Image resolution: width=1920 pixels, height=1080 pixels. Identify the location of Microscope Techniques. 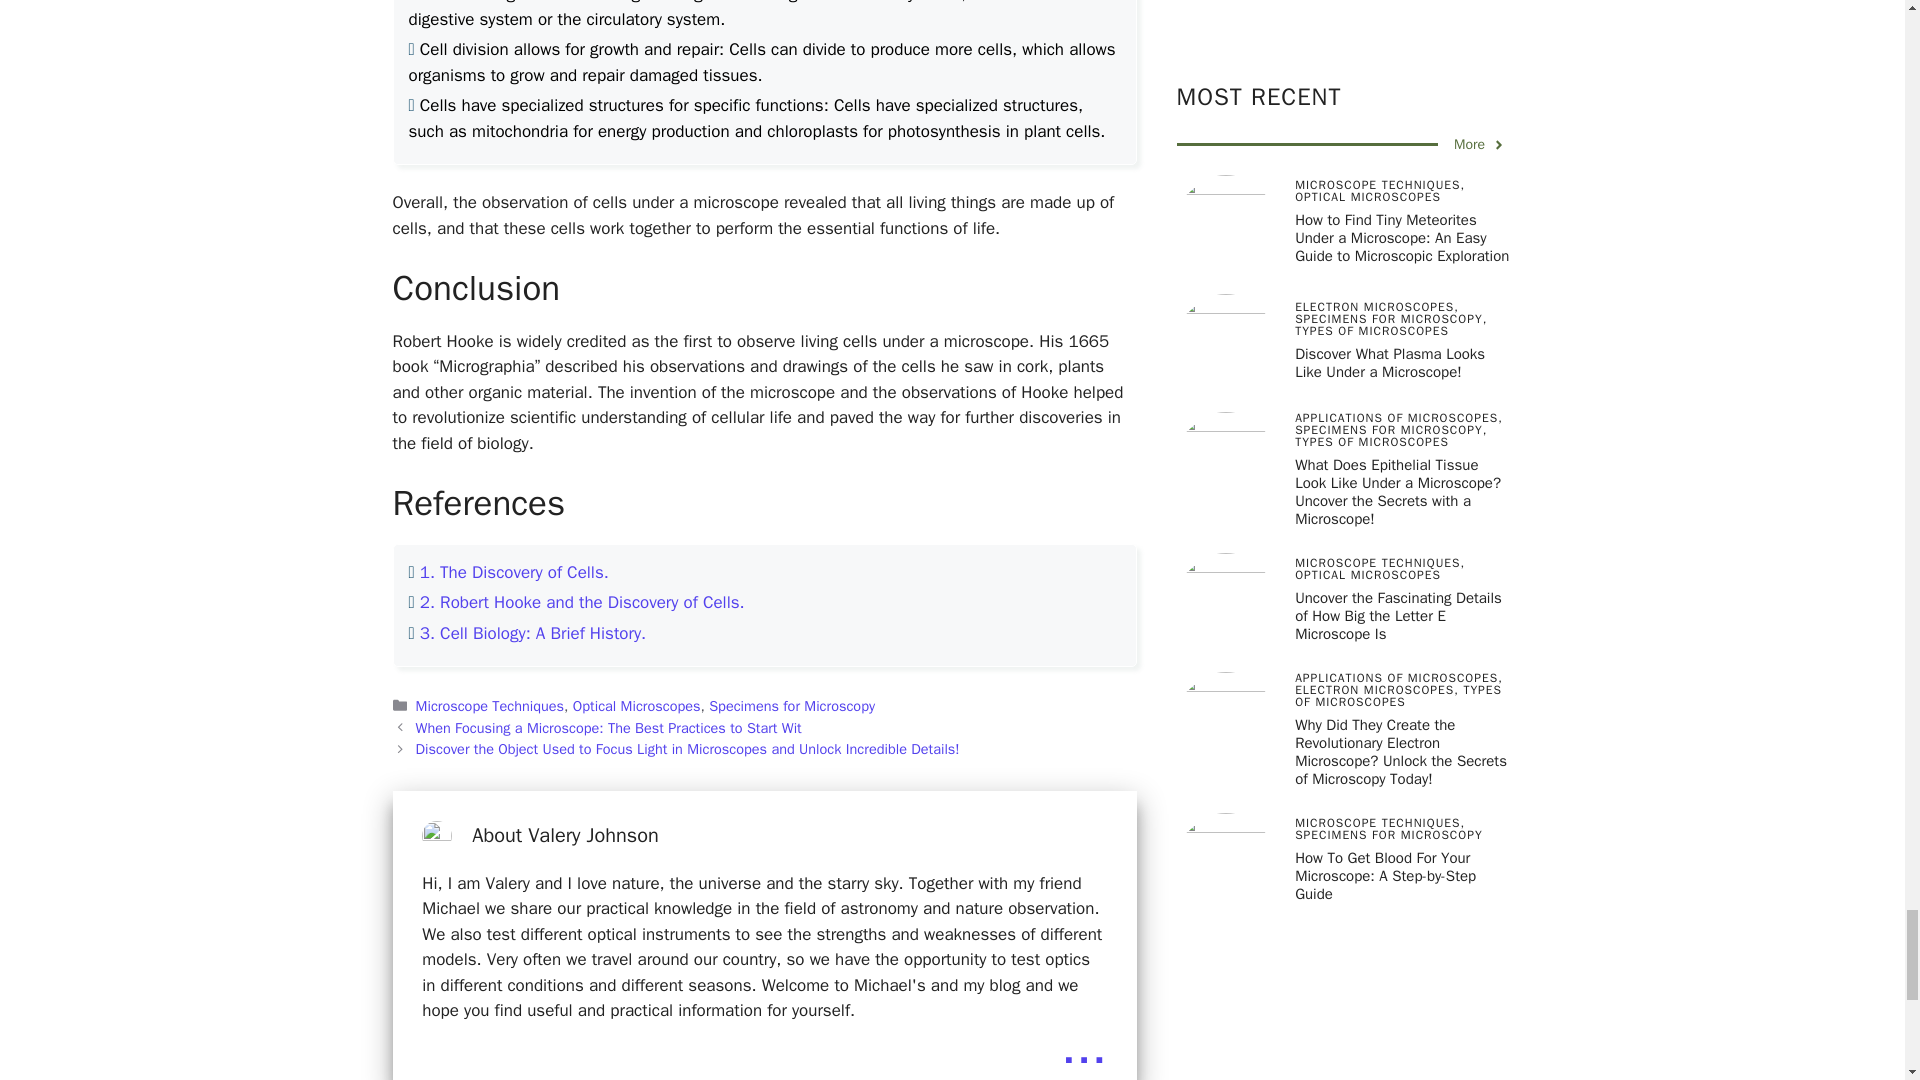
(490, 705).